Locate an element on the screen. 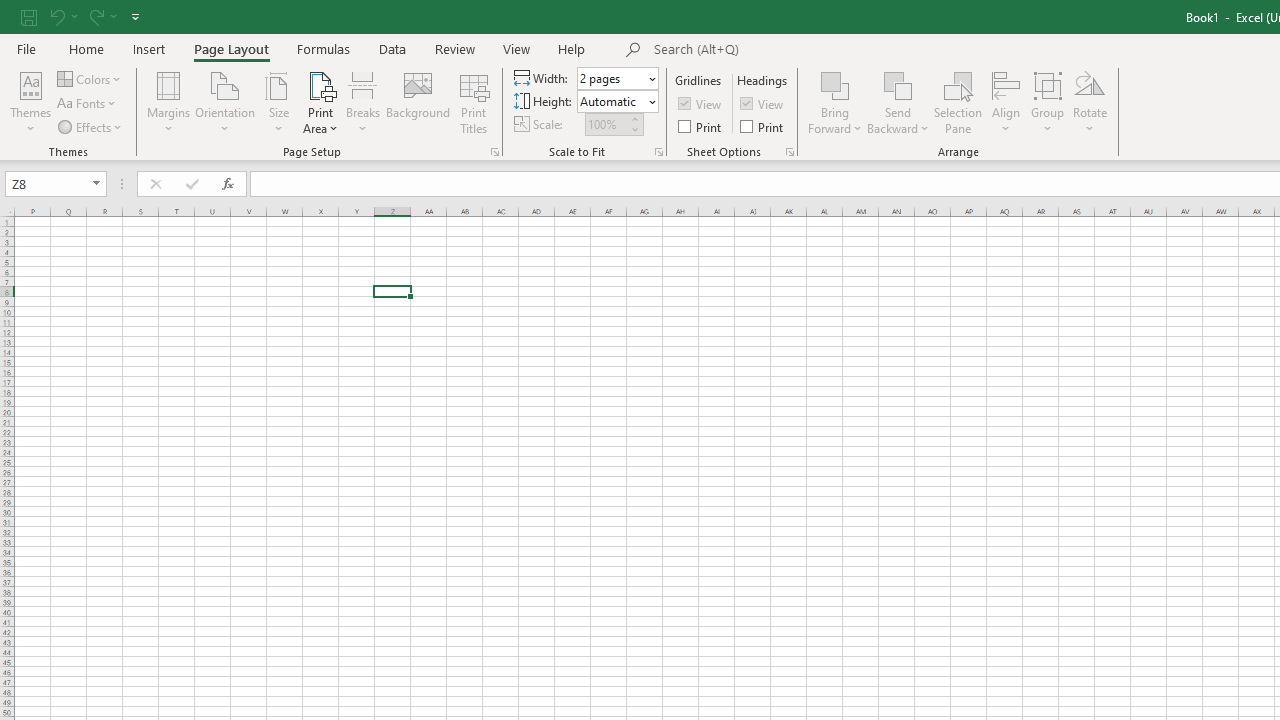 The width and height of the screenshot is (1280, 720). Breaks is located at coordinates (362, 102).